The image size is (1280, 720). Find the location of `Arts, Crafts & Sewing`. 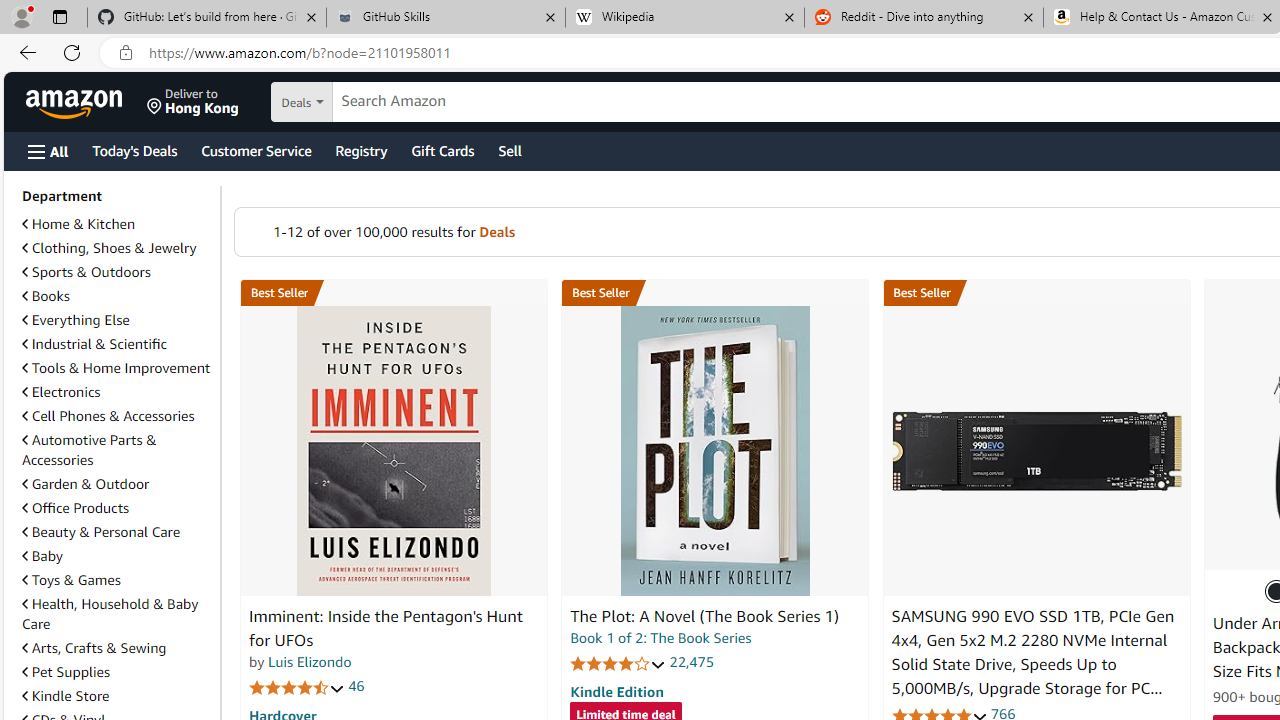

Arts, Crafts & Sewing is located at coordinates (117, 648).